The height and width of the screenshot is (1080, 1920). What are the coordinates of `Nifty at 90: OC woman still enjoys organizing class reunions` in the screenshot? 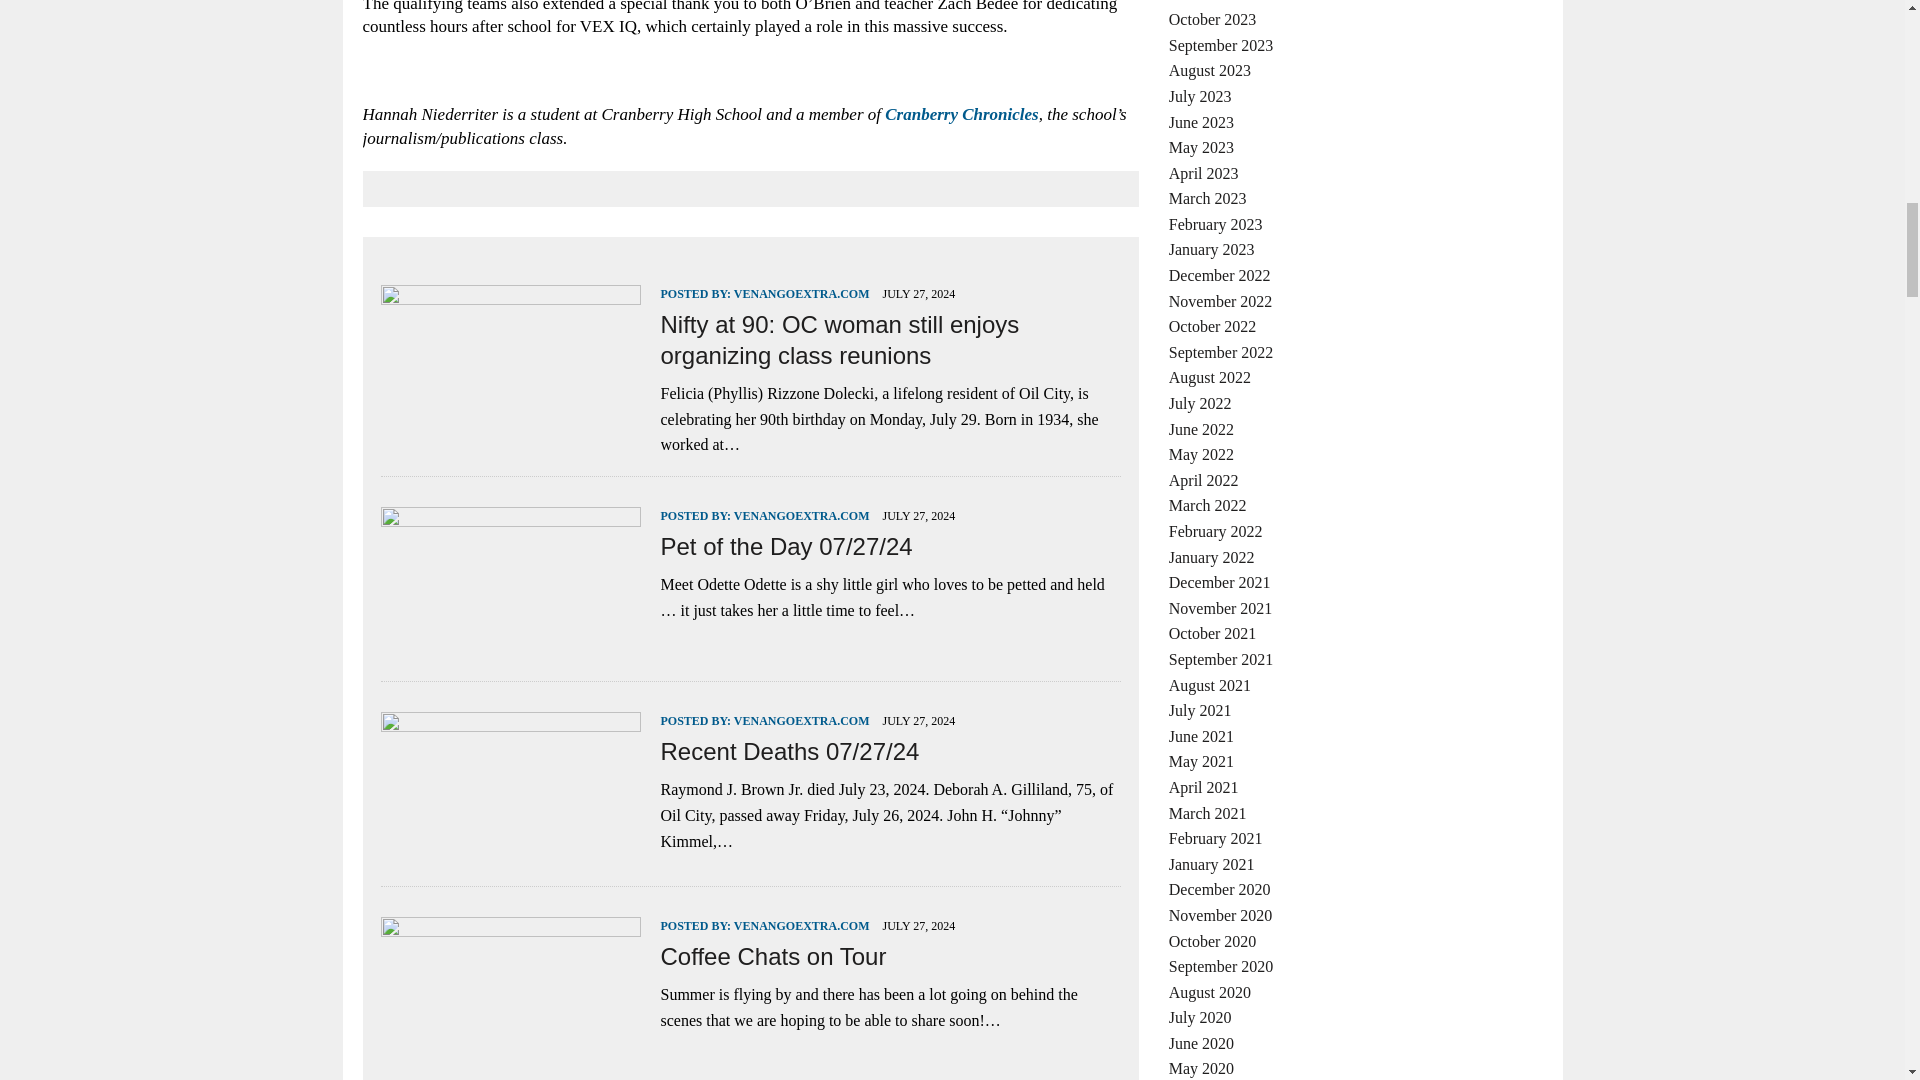 It's located at (510, 417).